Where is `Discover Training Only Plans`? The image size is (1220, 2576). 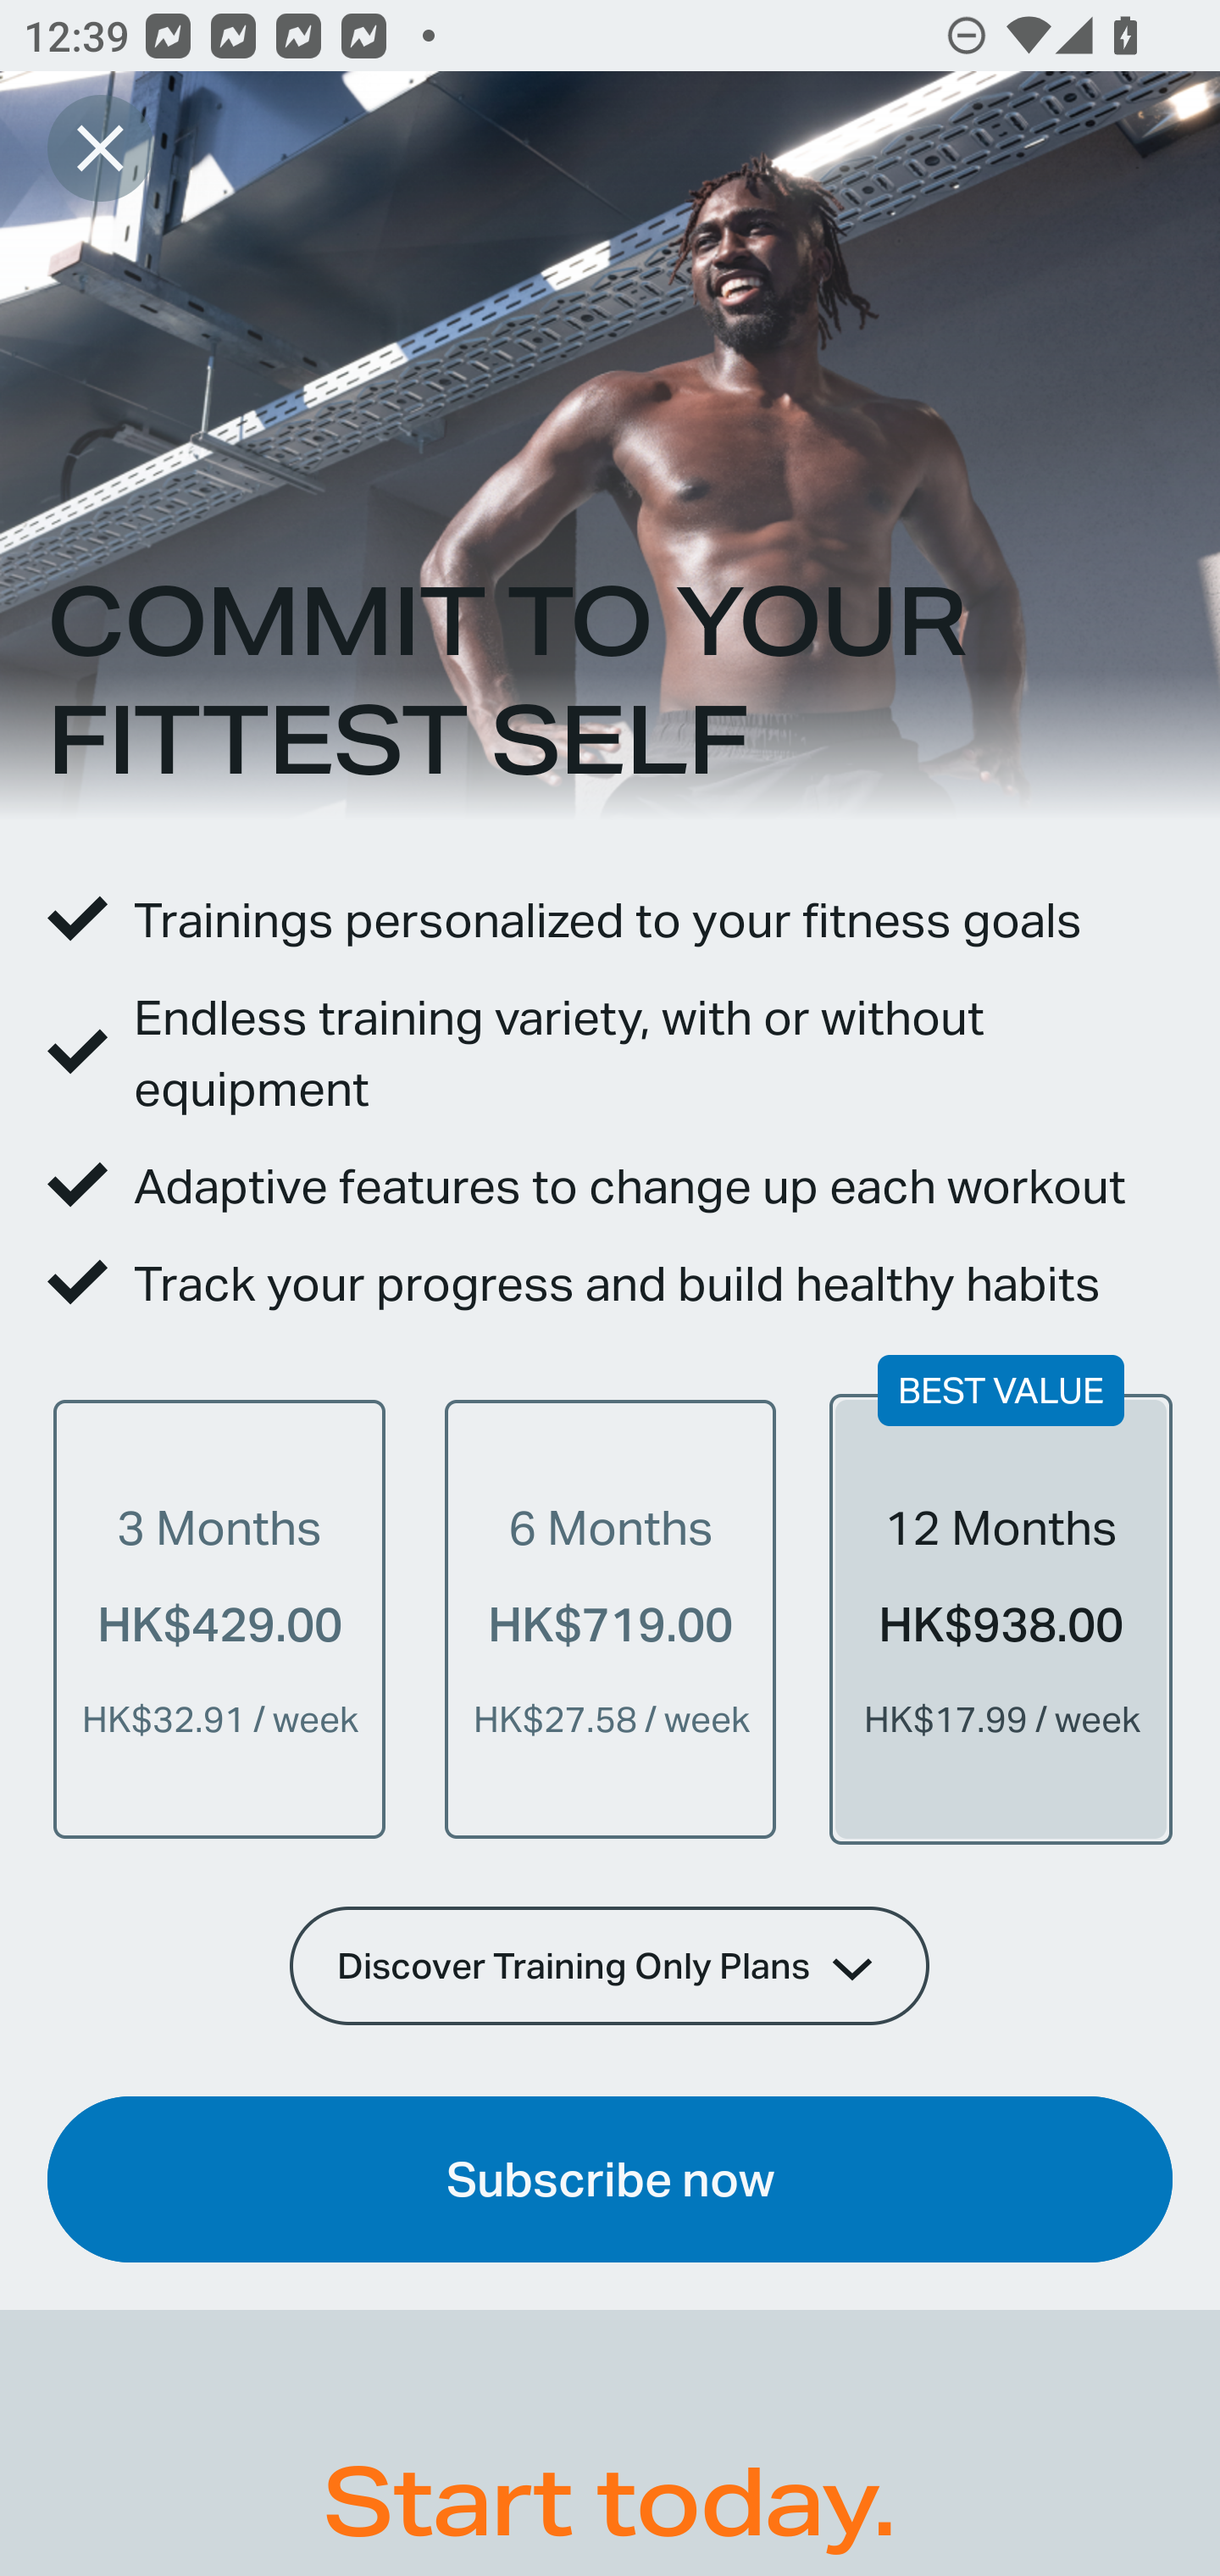
Discover Training Only Plans is located at coordinates (610, 1965).